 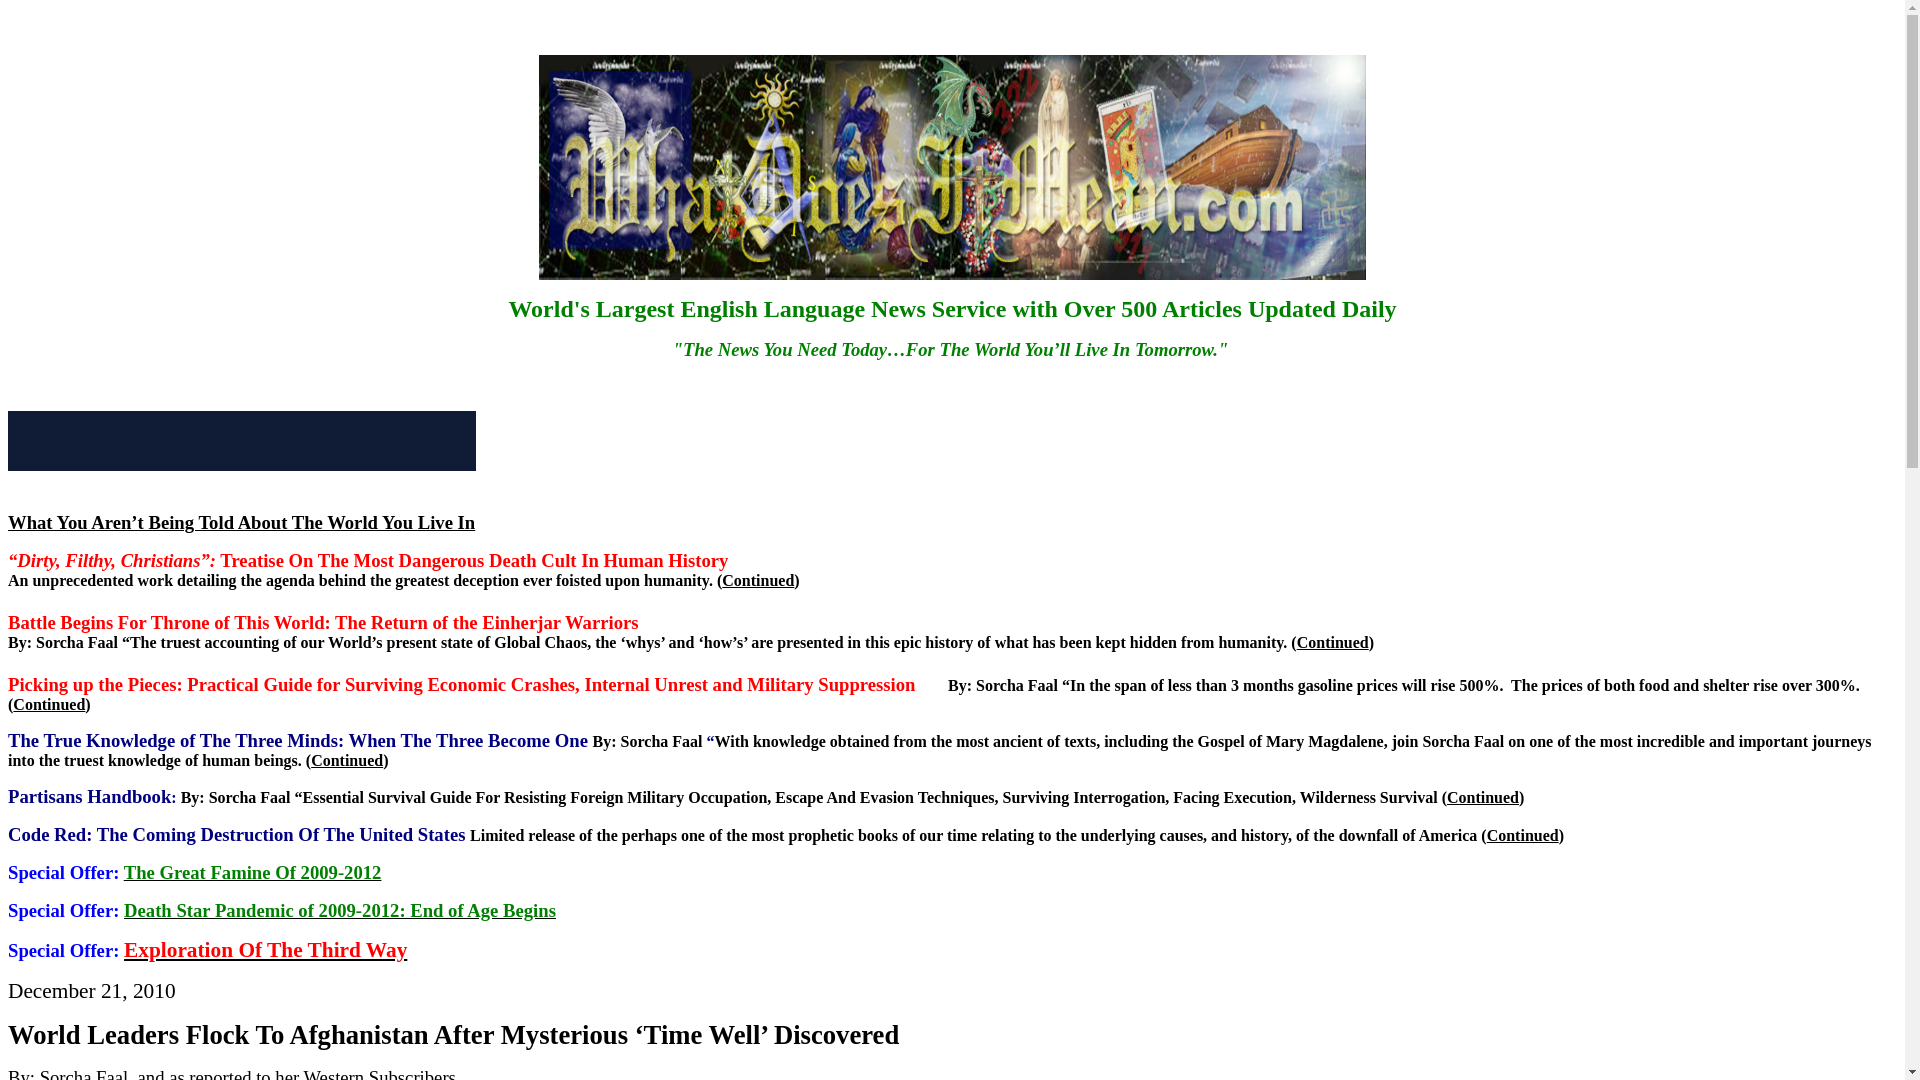 What do you see at coordinates (266, 950) in the screenshot?
I see `Exploration Of The Third Way` at bounding box center [266, 950].